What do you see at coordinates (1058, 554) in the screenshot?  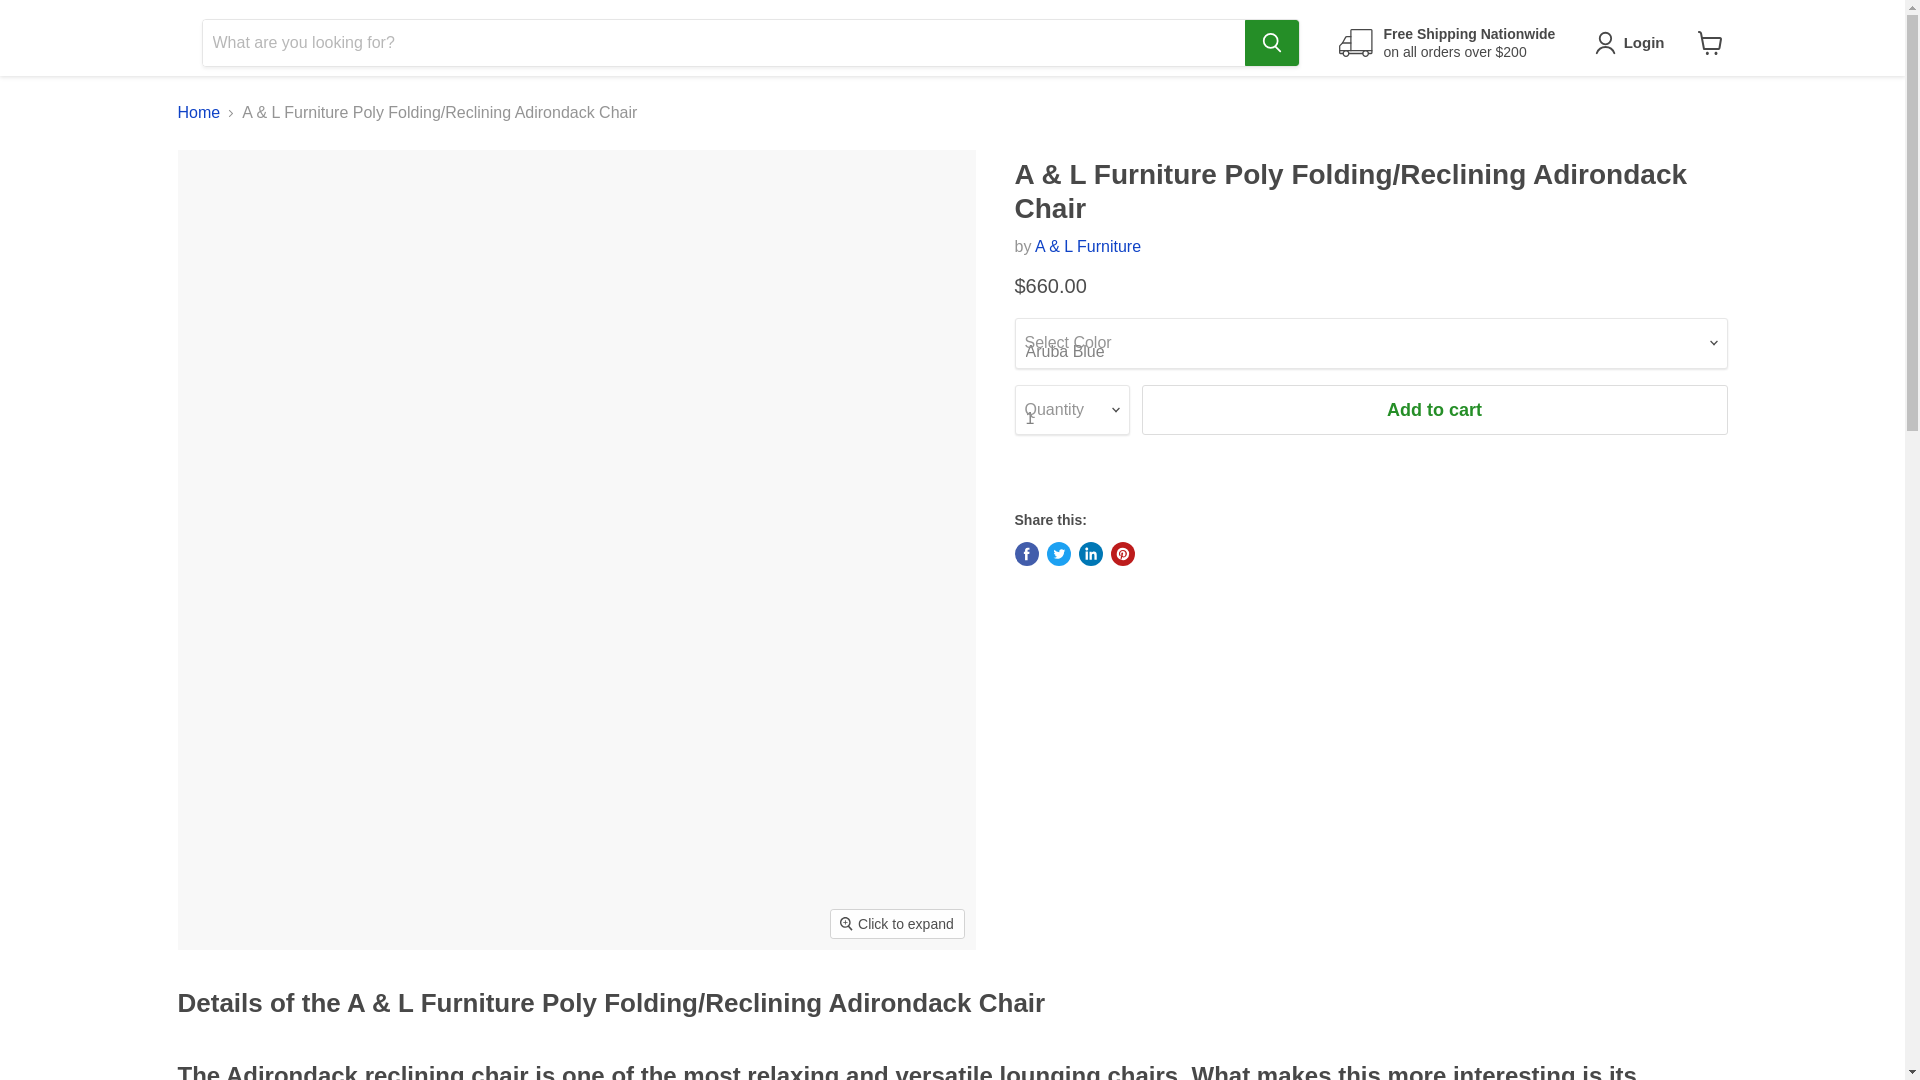 I see `Tweet on Twitter` at bounding box center [1058, 554].